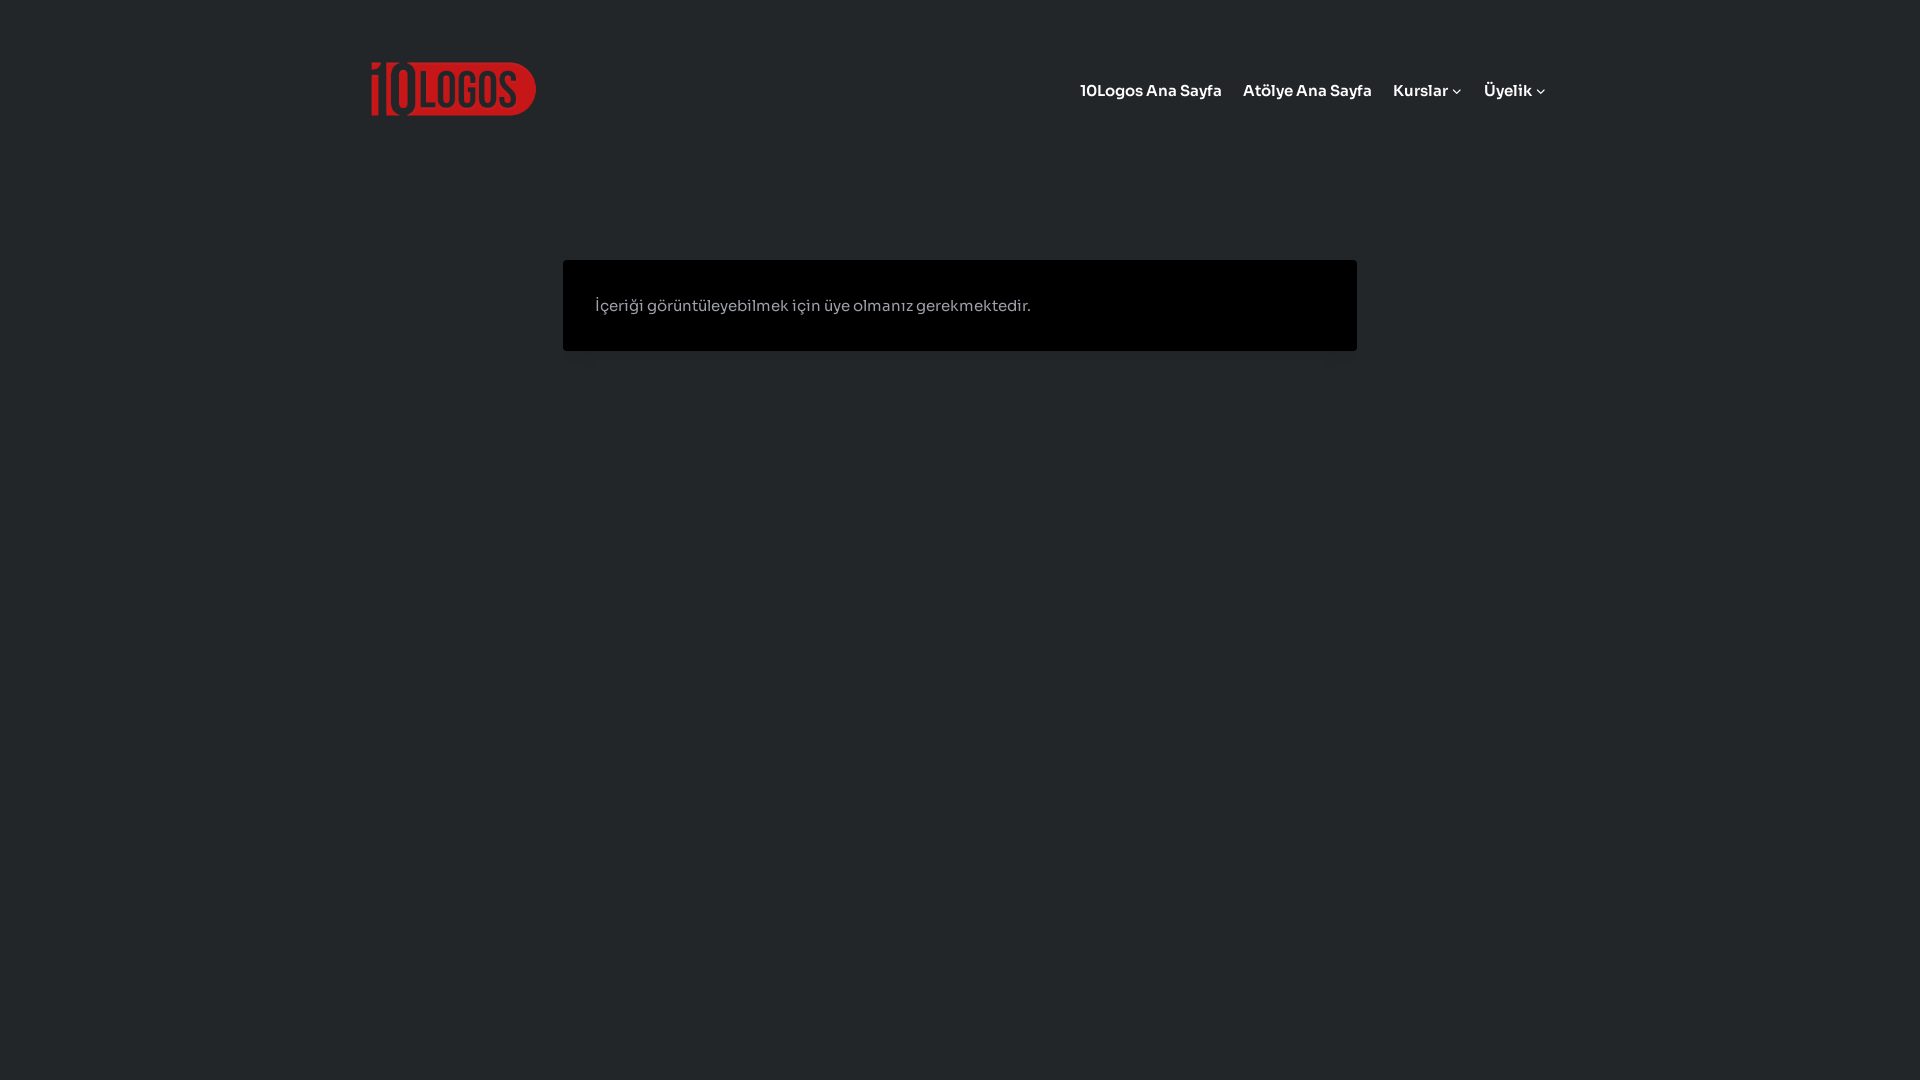 The width and height of the screenshot is (1920, 1080). I want to click on 10Logos Ana Sayfa, so click(1150, 90).